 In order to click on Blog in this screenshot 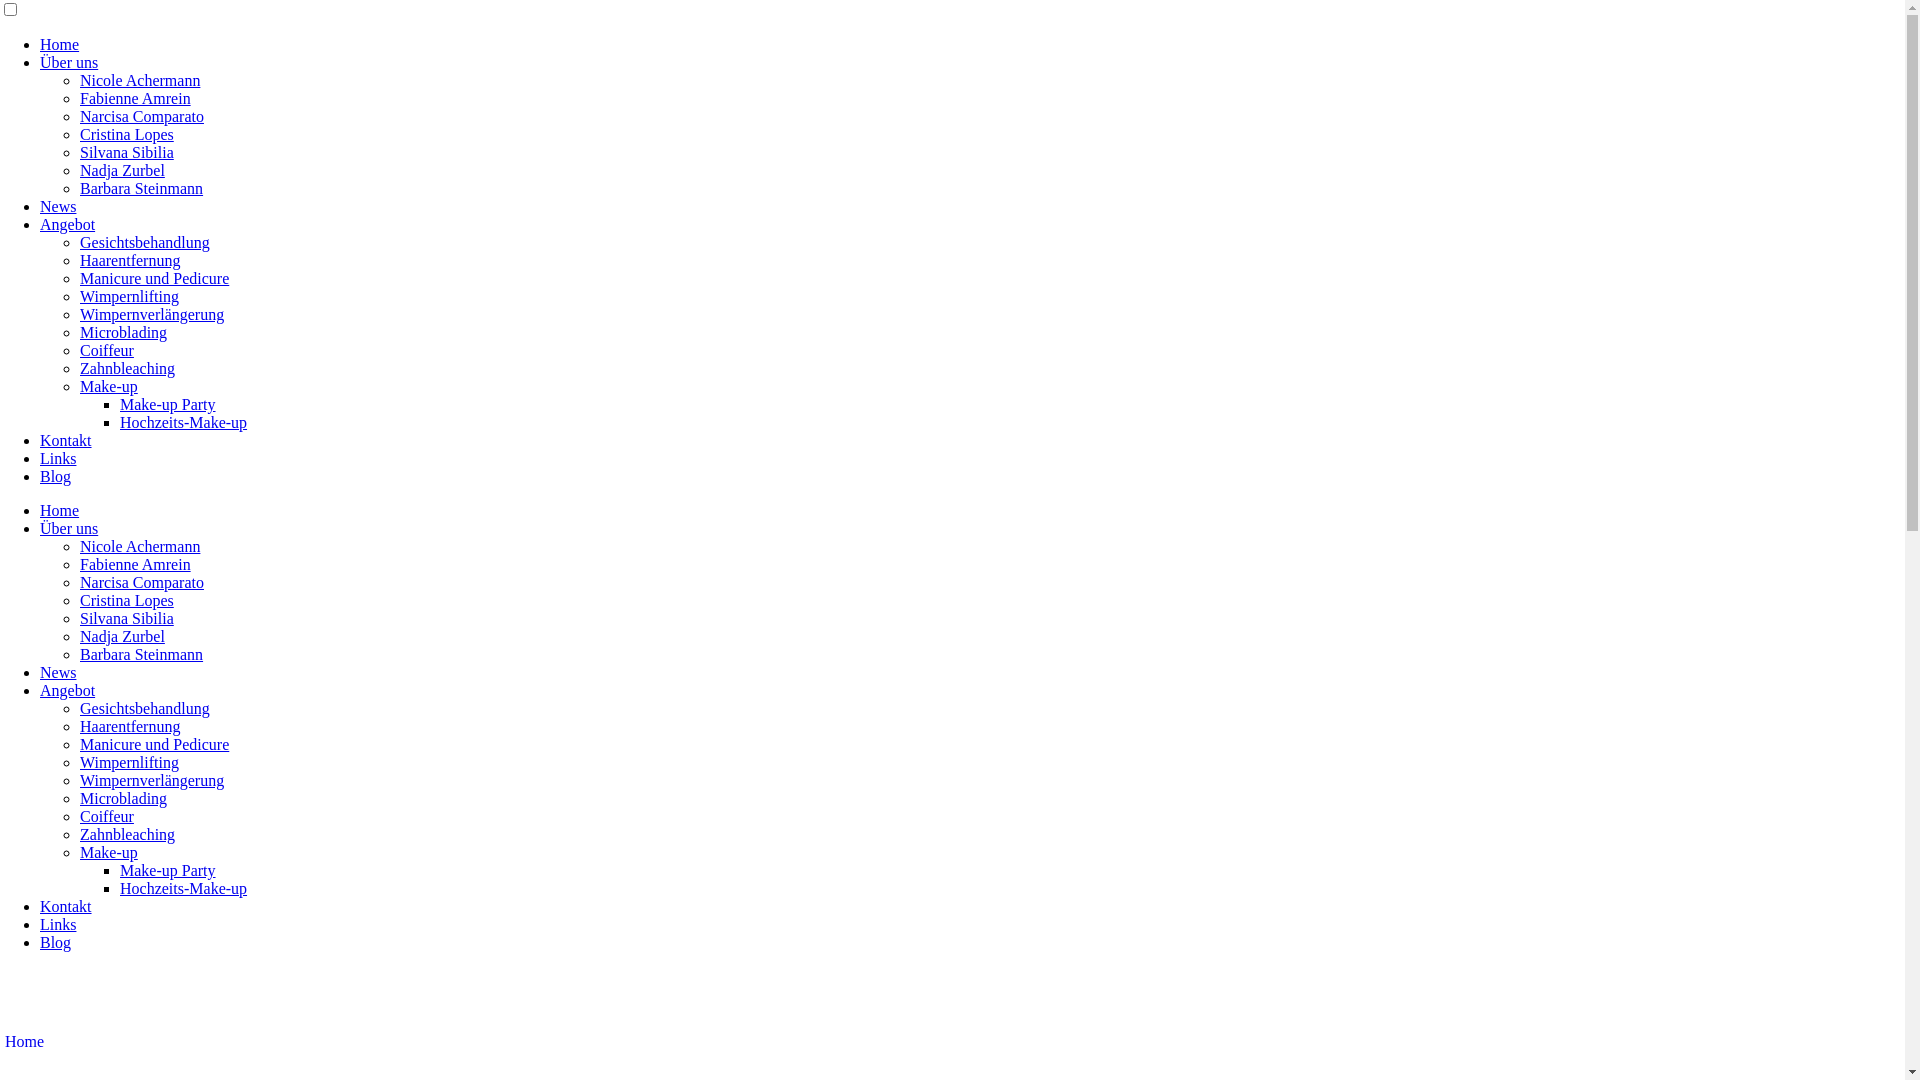, I will do `click(56, 476)`.